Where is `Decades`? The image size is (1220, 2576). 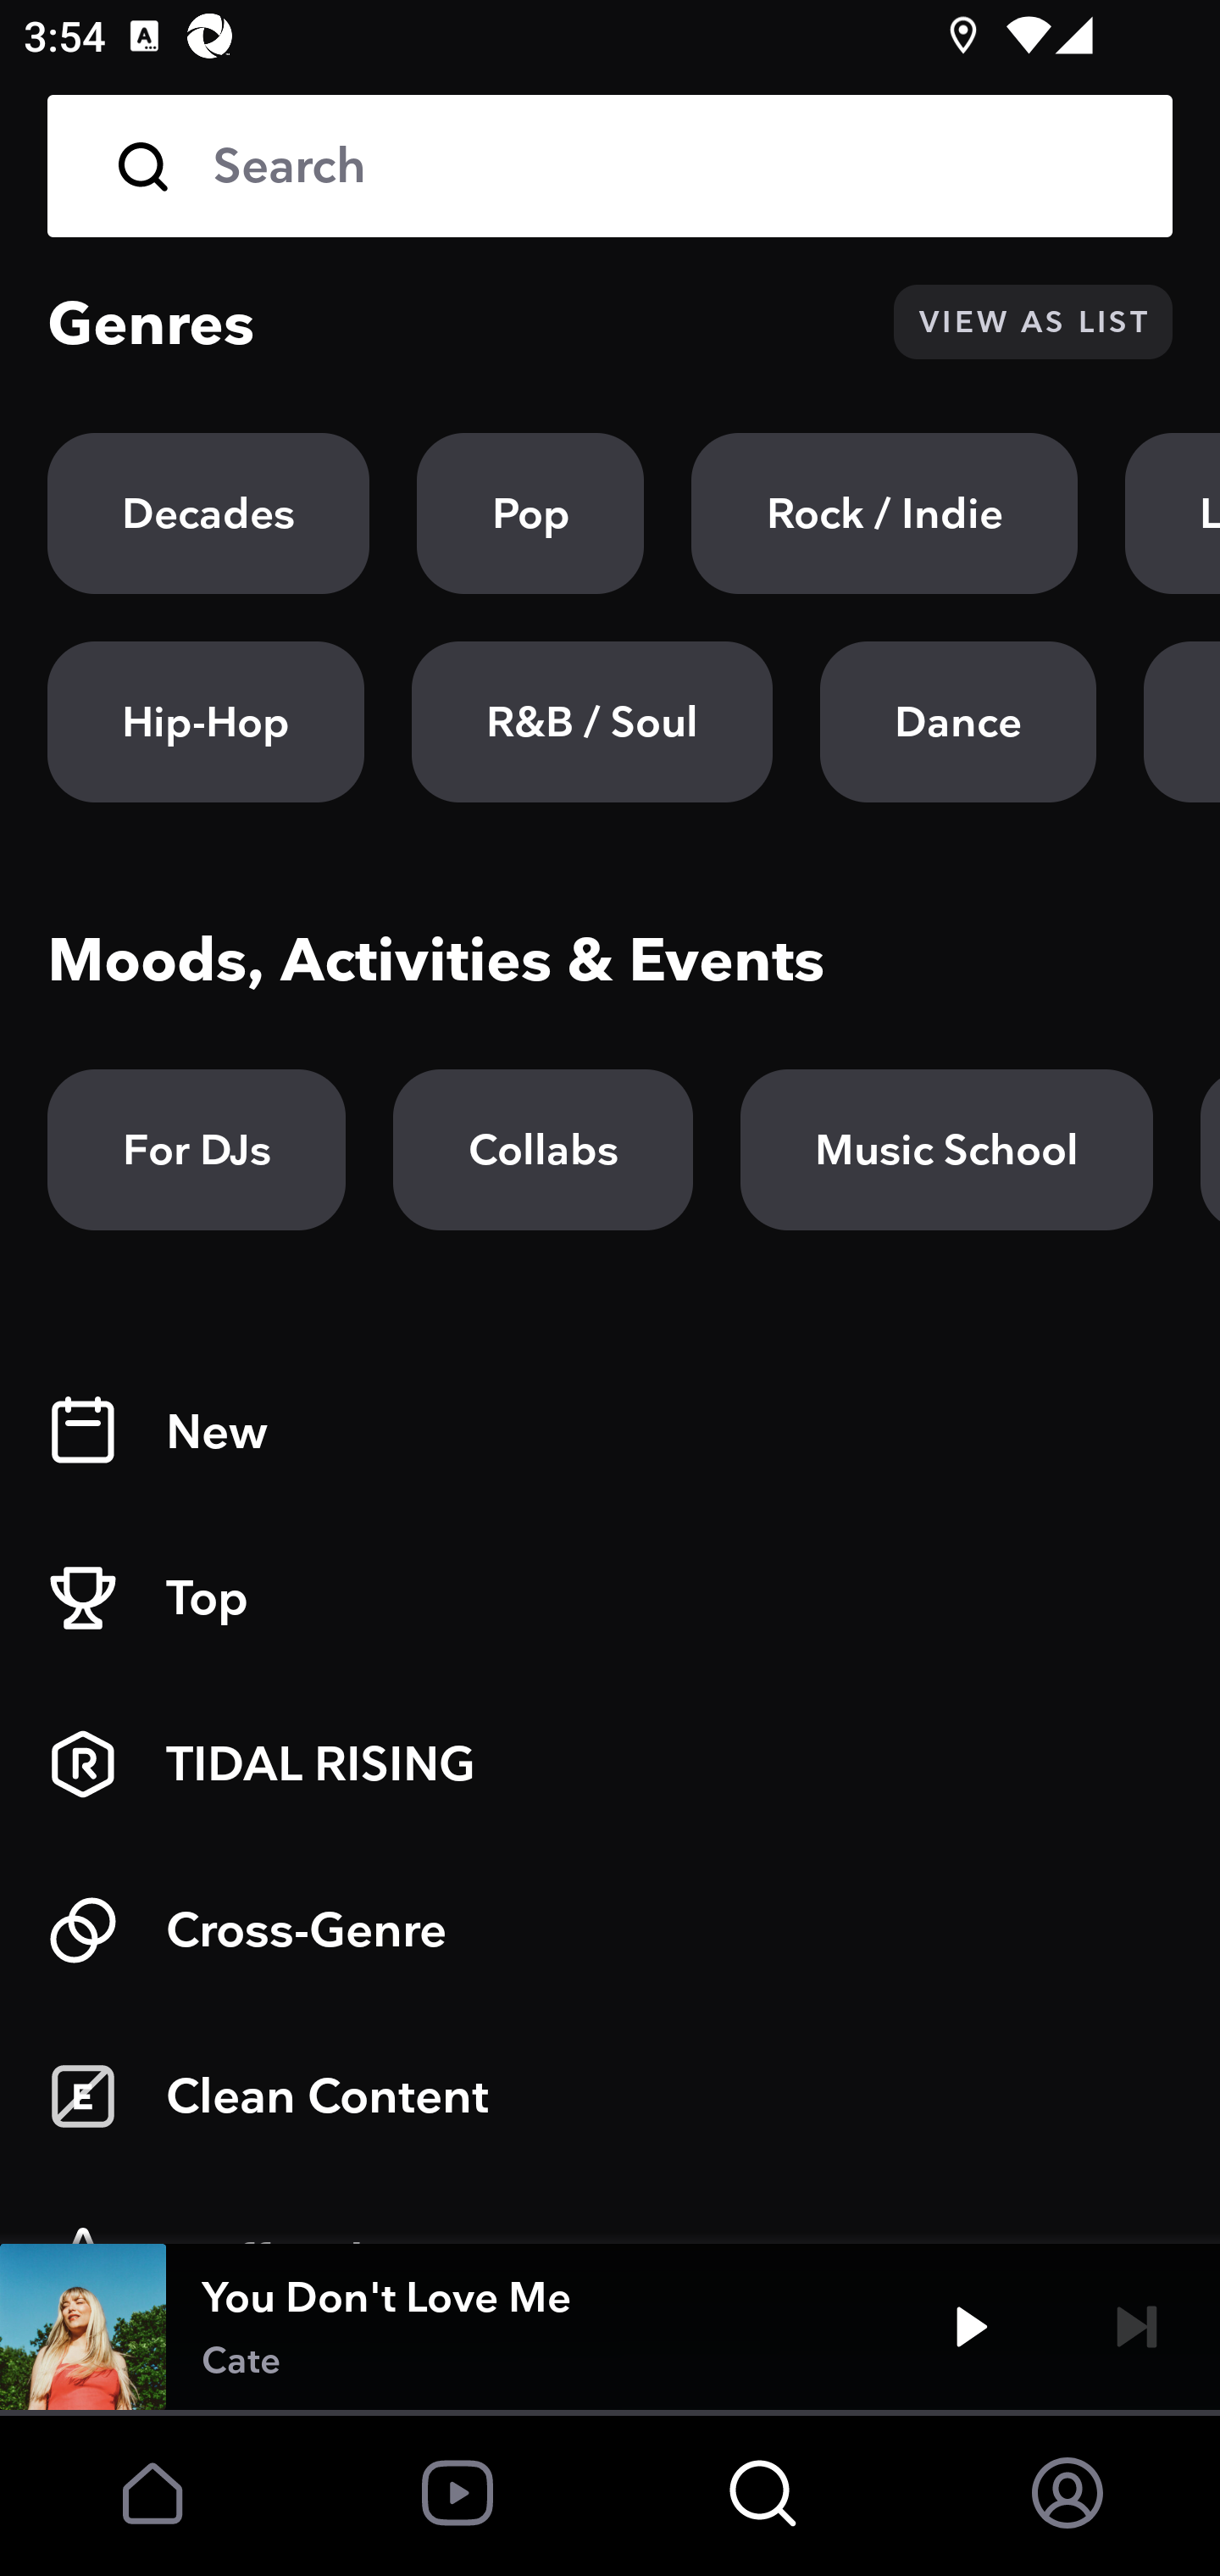
Decades is located at coordinates (208, 514).